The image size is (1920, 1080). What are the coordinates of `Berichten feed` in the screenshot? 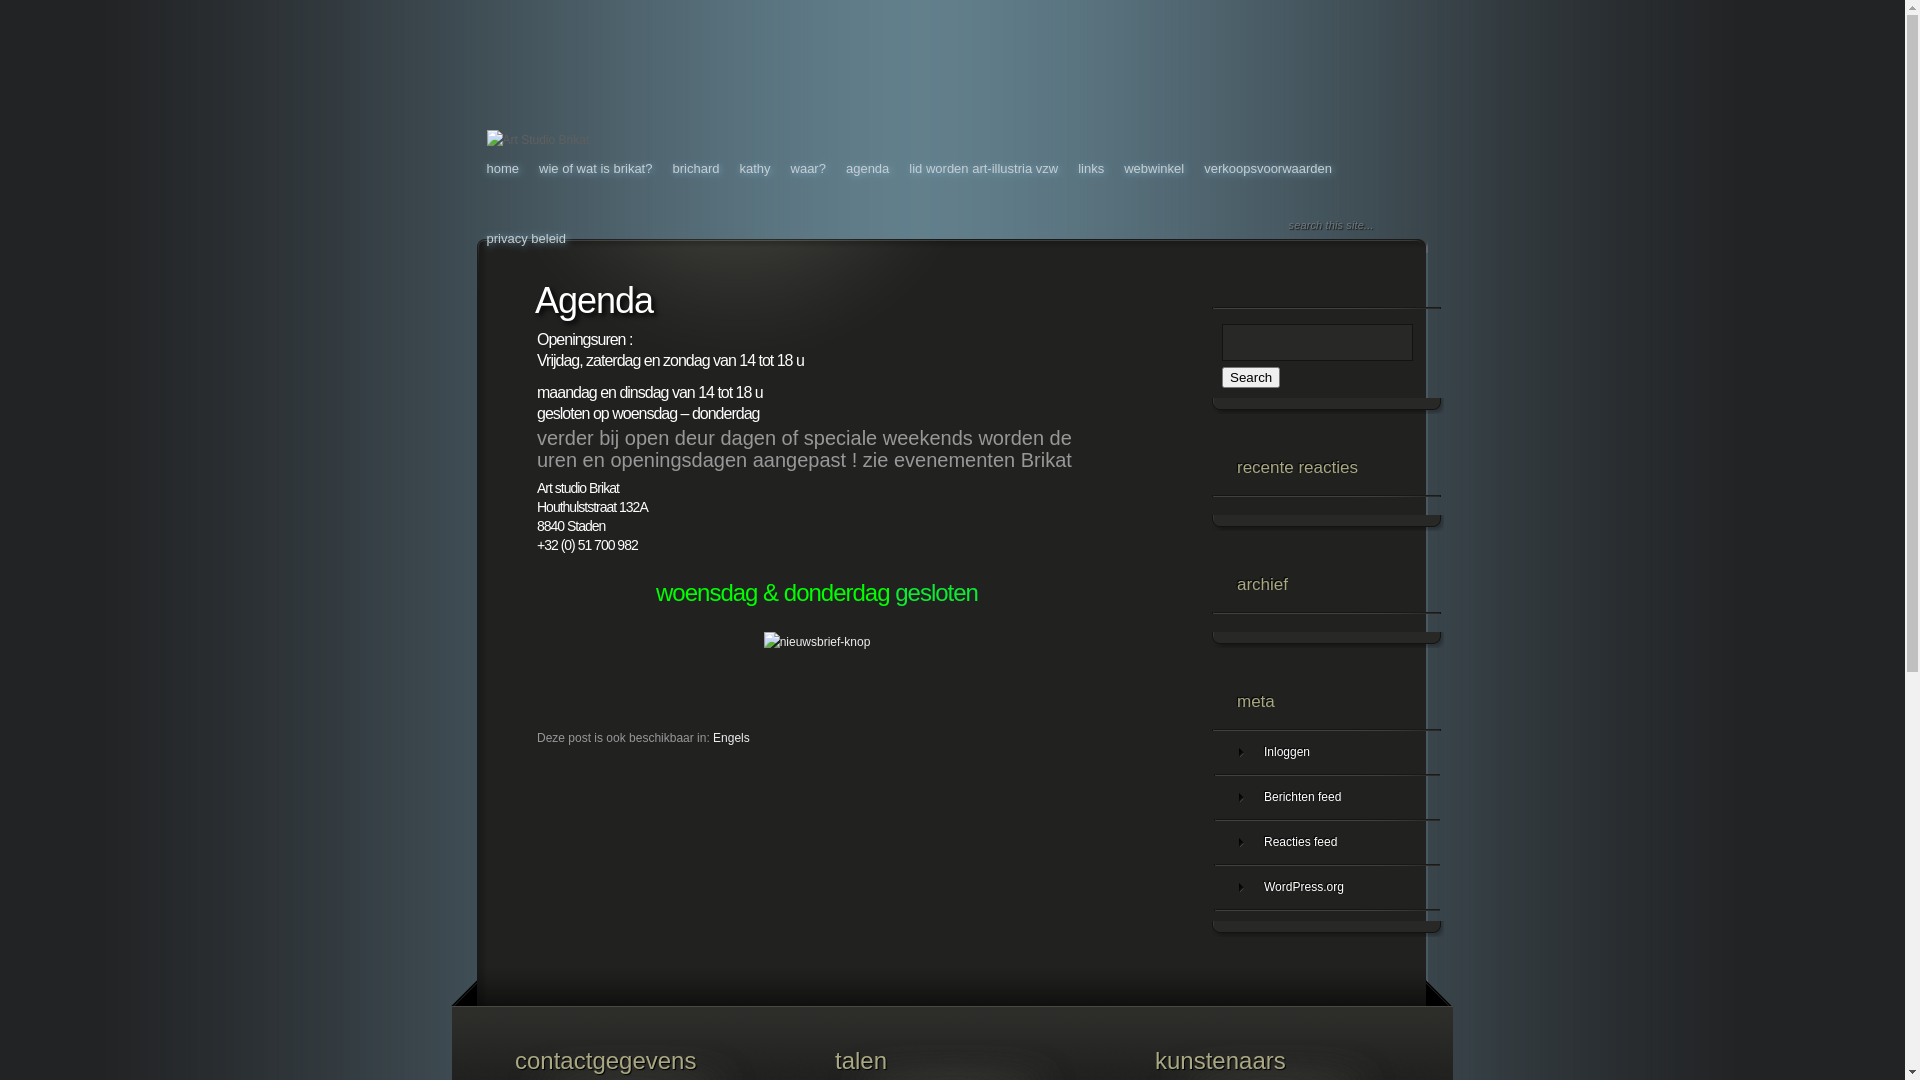 It's located at (1327, 798).